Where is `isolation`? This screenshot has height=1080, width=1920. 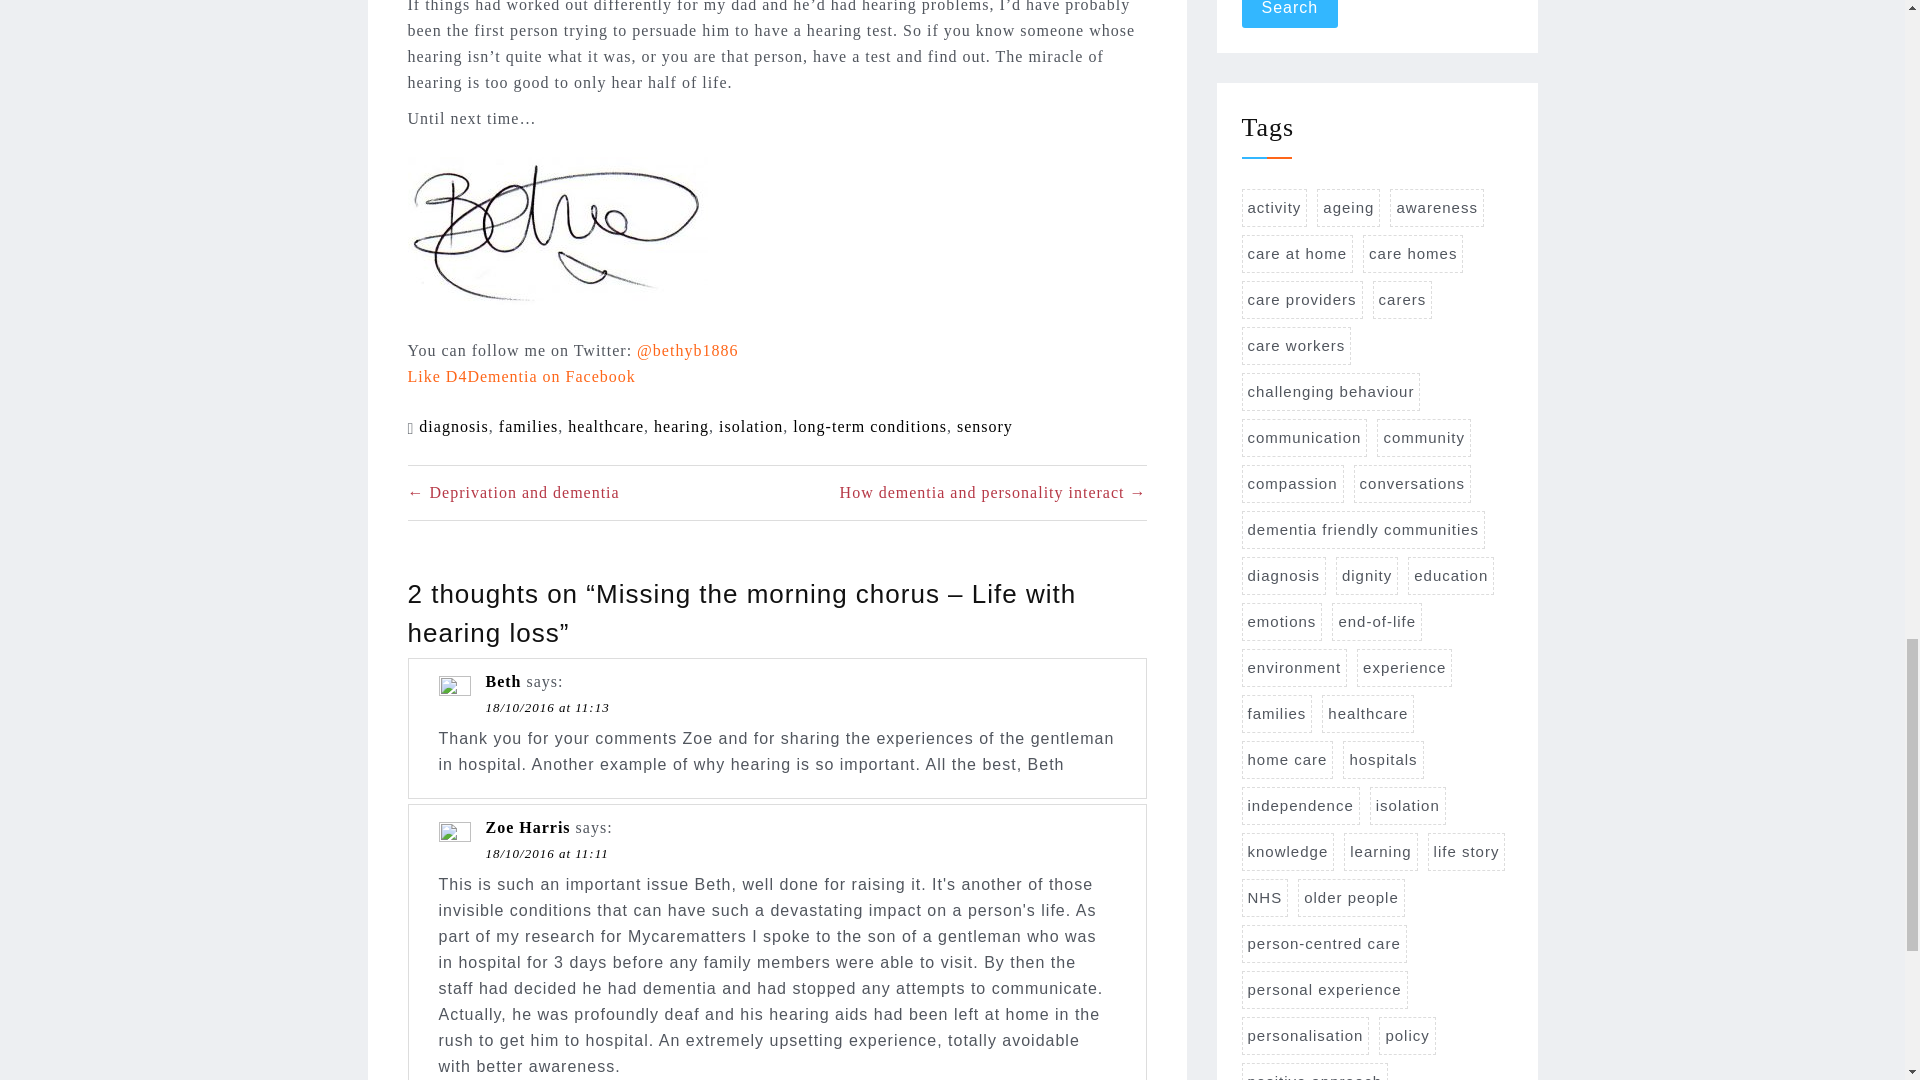
isolation is located at coordinates (750, 426).